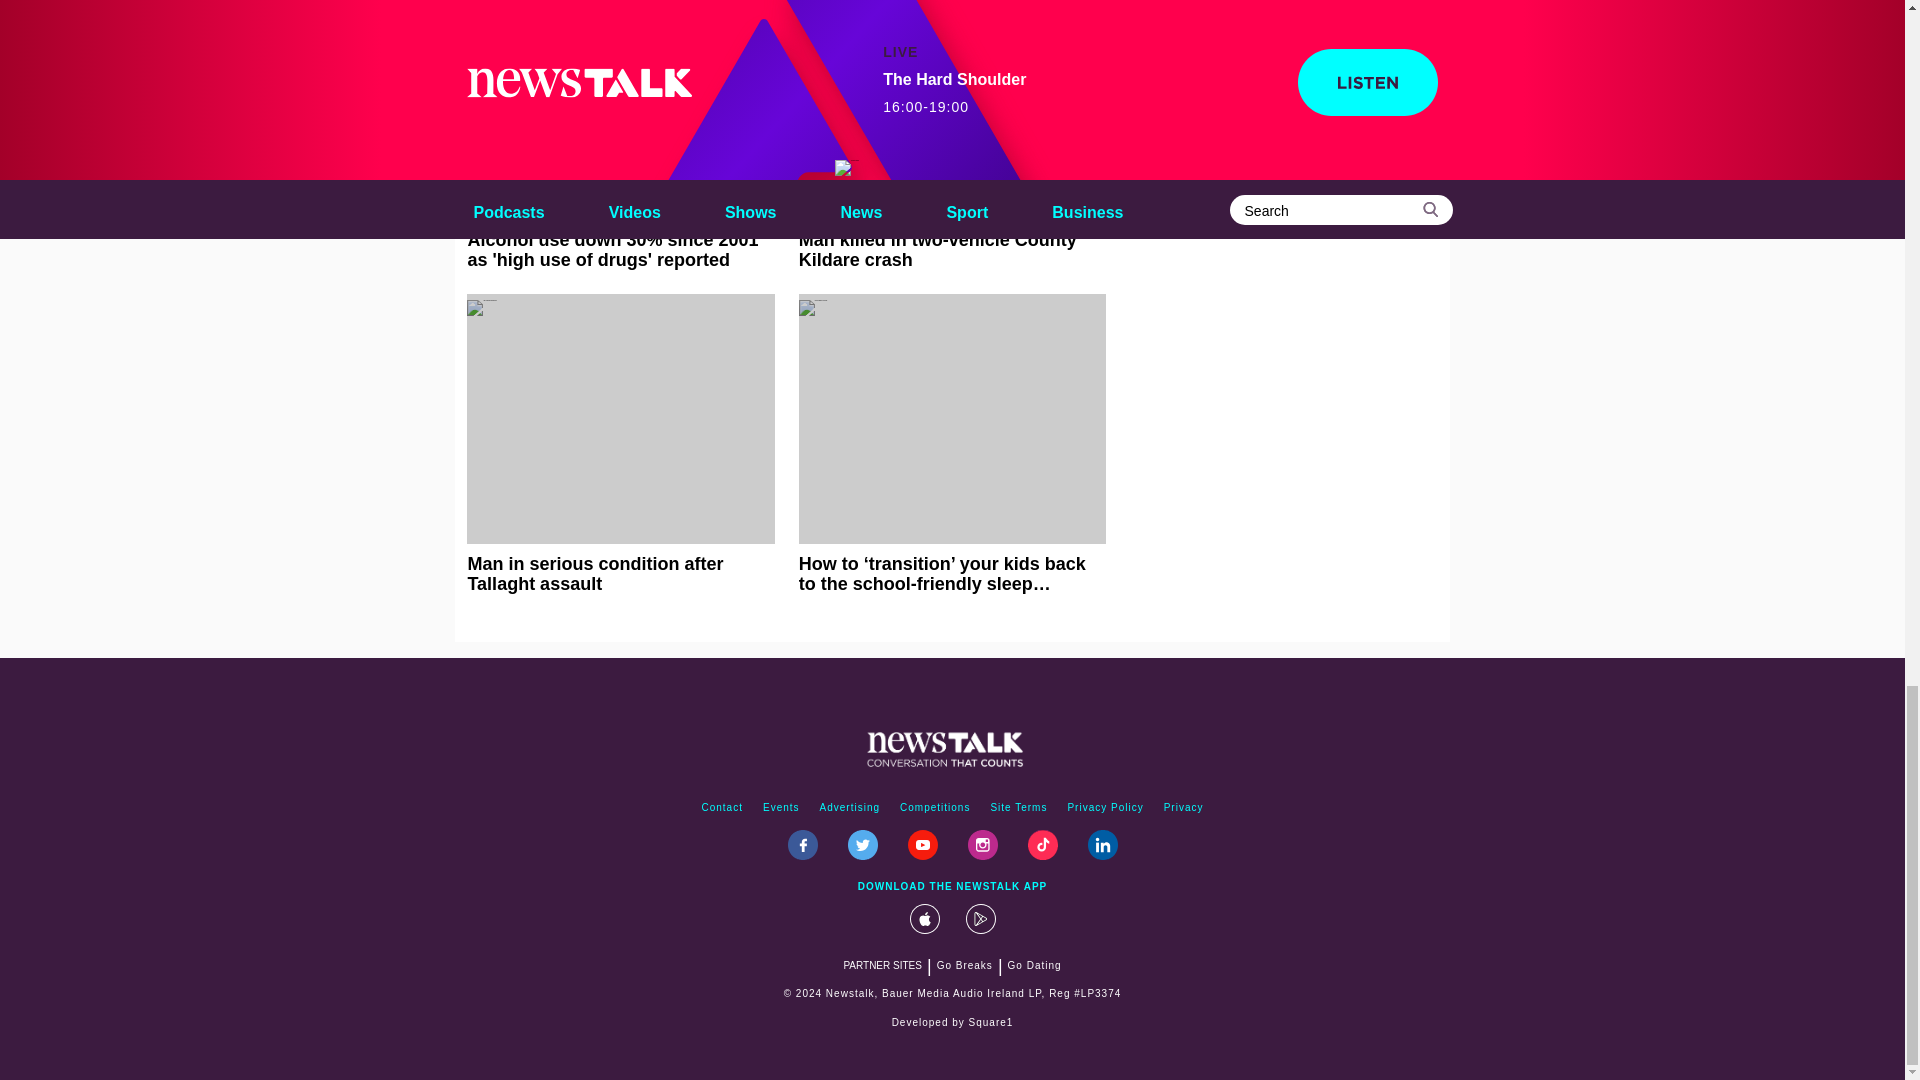 The width and height of the screenshot is (1920, 1080). What do you see at coordinates (1018, 808) in the screenshot?
I see `site terms` at bounding box center [1018, 808].